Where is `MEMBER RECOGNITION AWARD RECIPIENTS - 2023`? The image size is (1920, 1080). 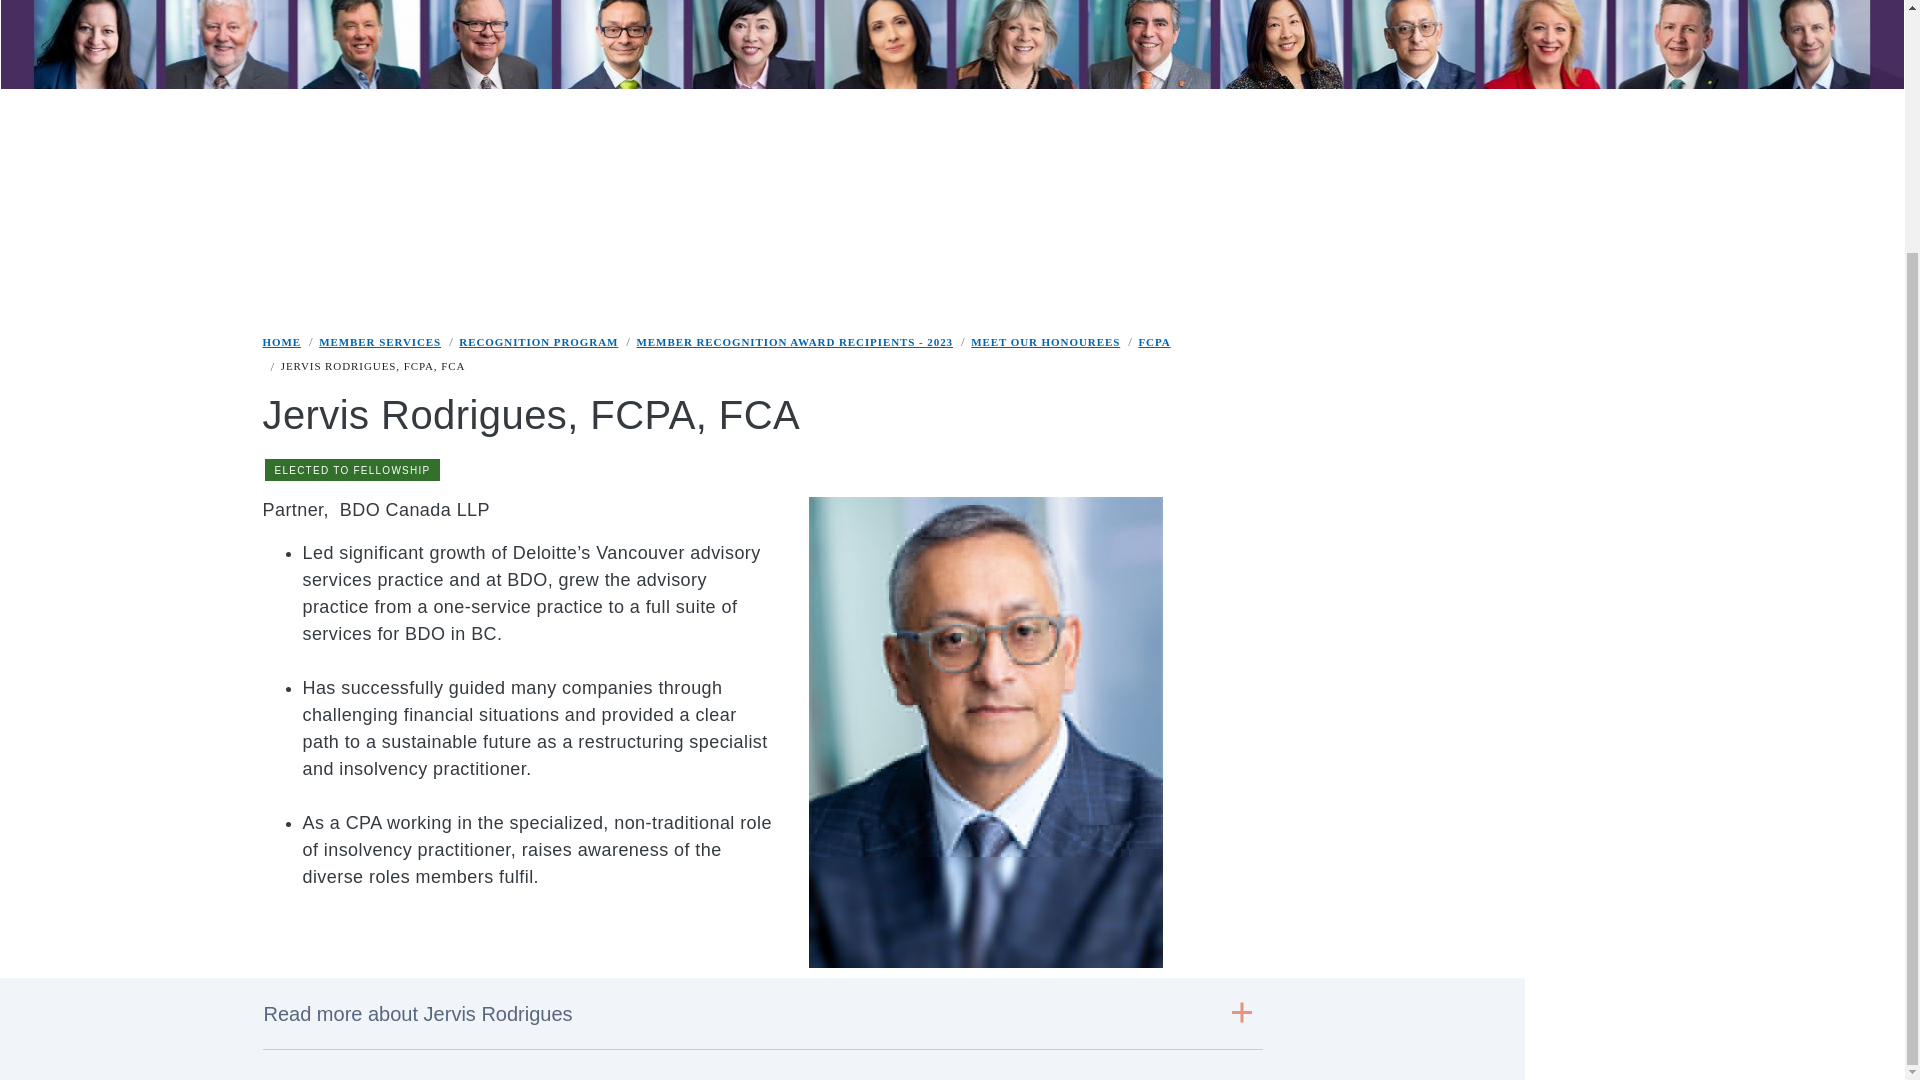
MEMBER RECOGNITION AWARD RECIPIENTS - 2023 is located at coordinates (794, 342).